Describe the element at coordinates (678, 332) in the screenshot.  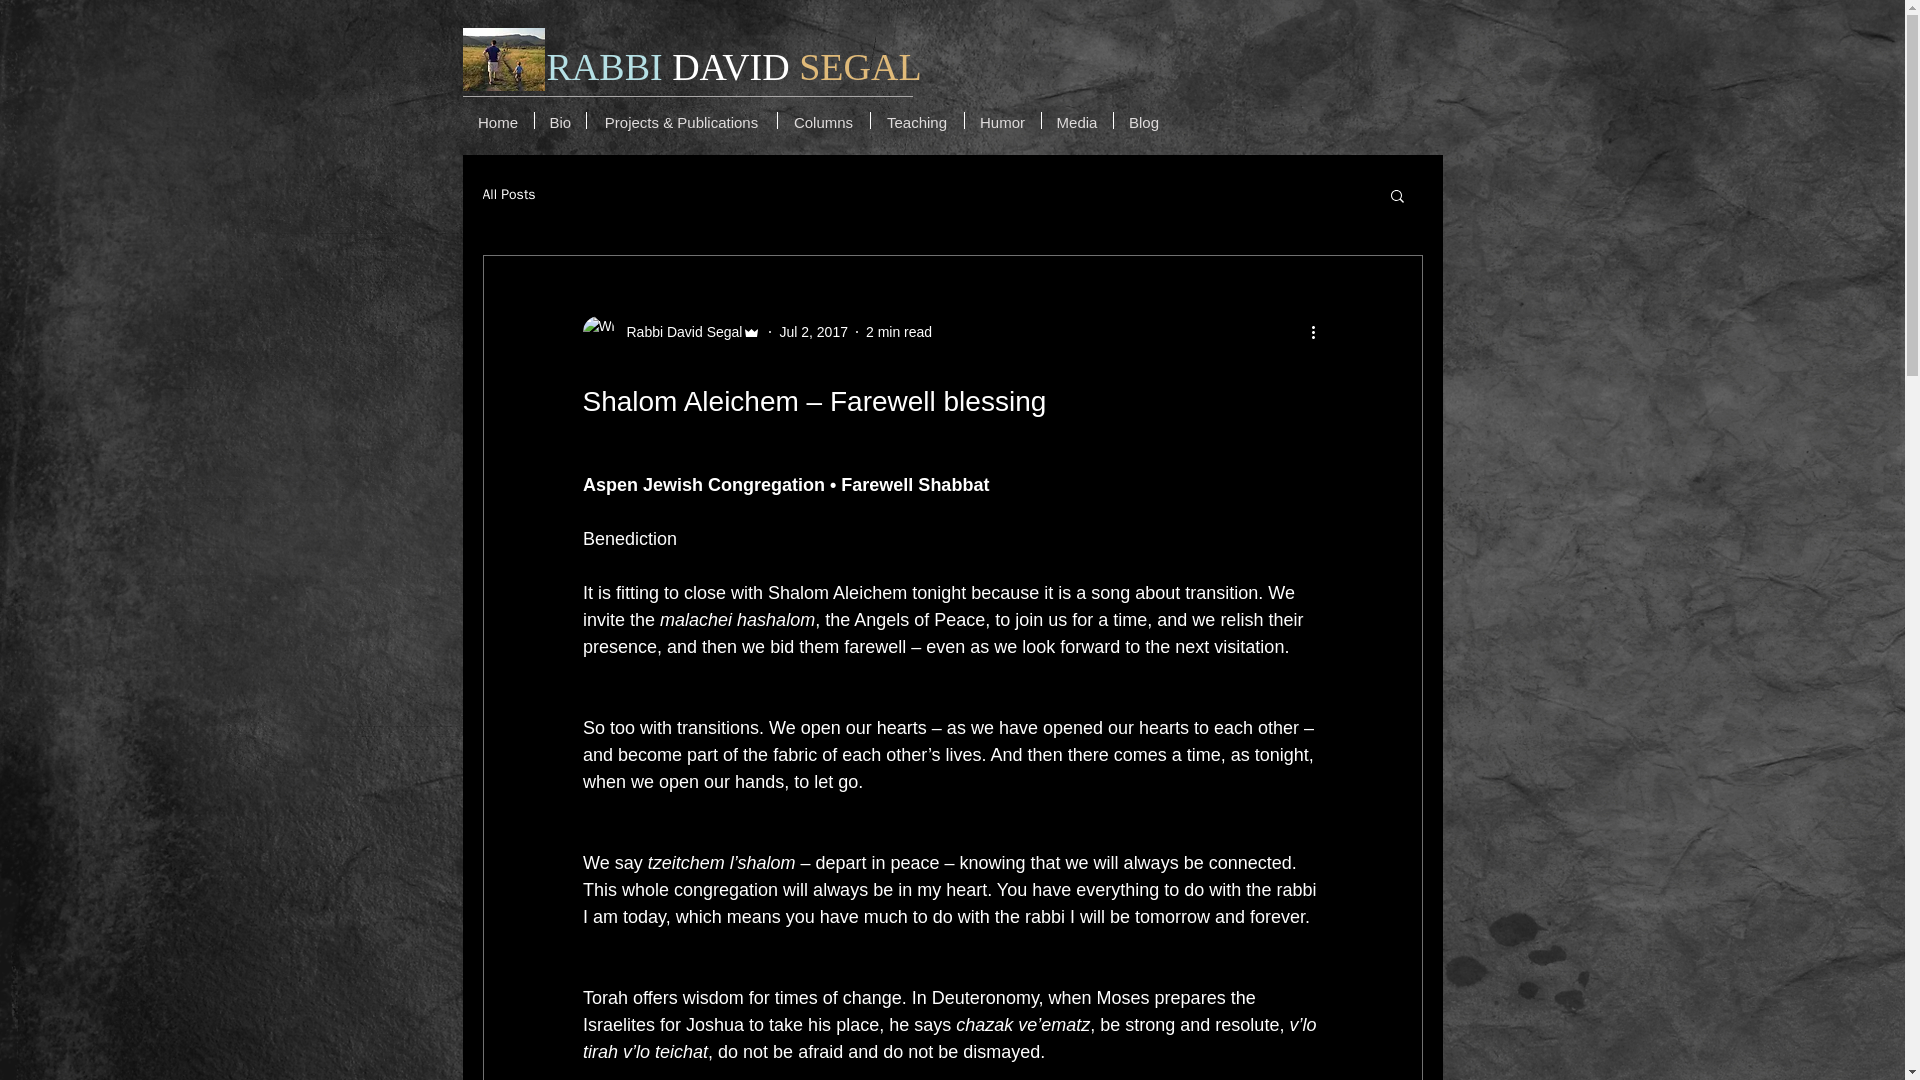
I see `Rabbi David Segal` at that location.